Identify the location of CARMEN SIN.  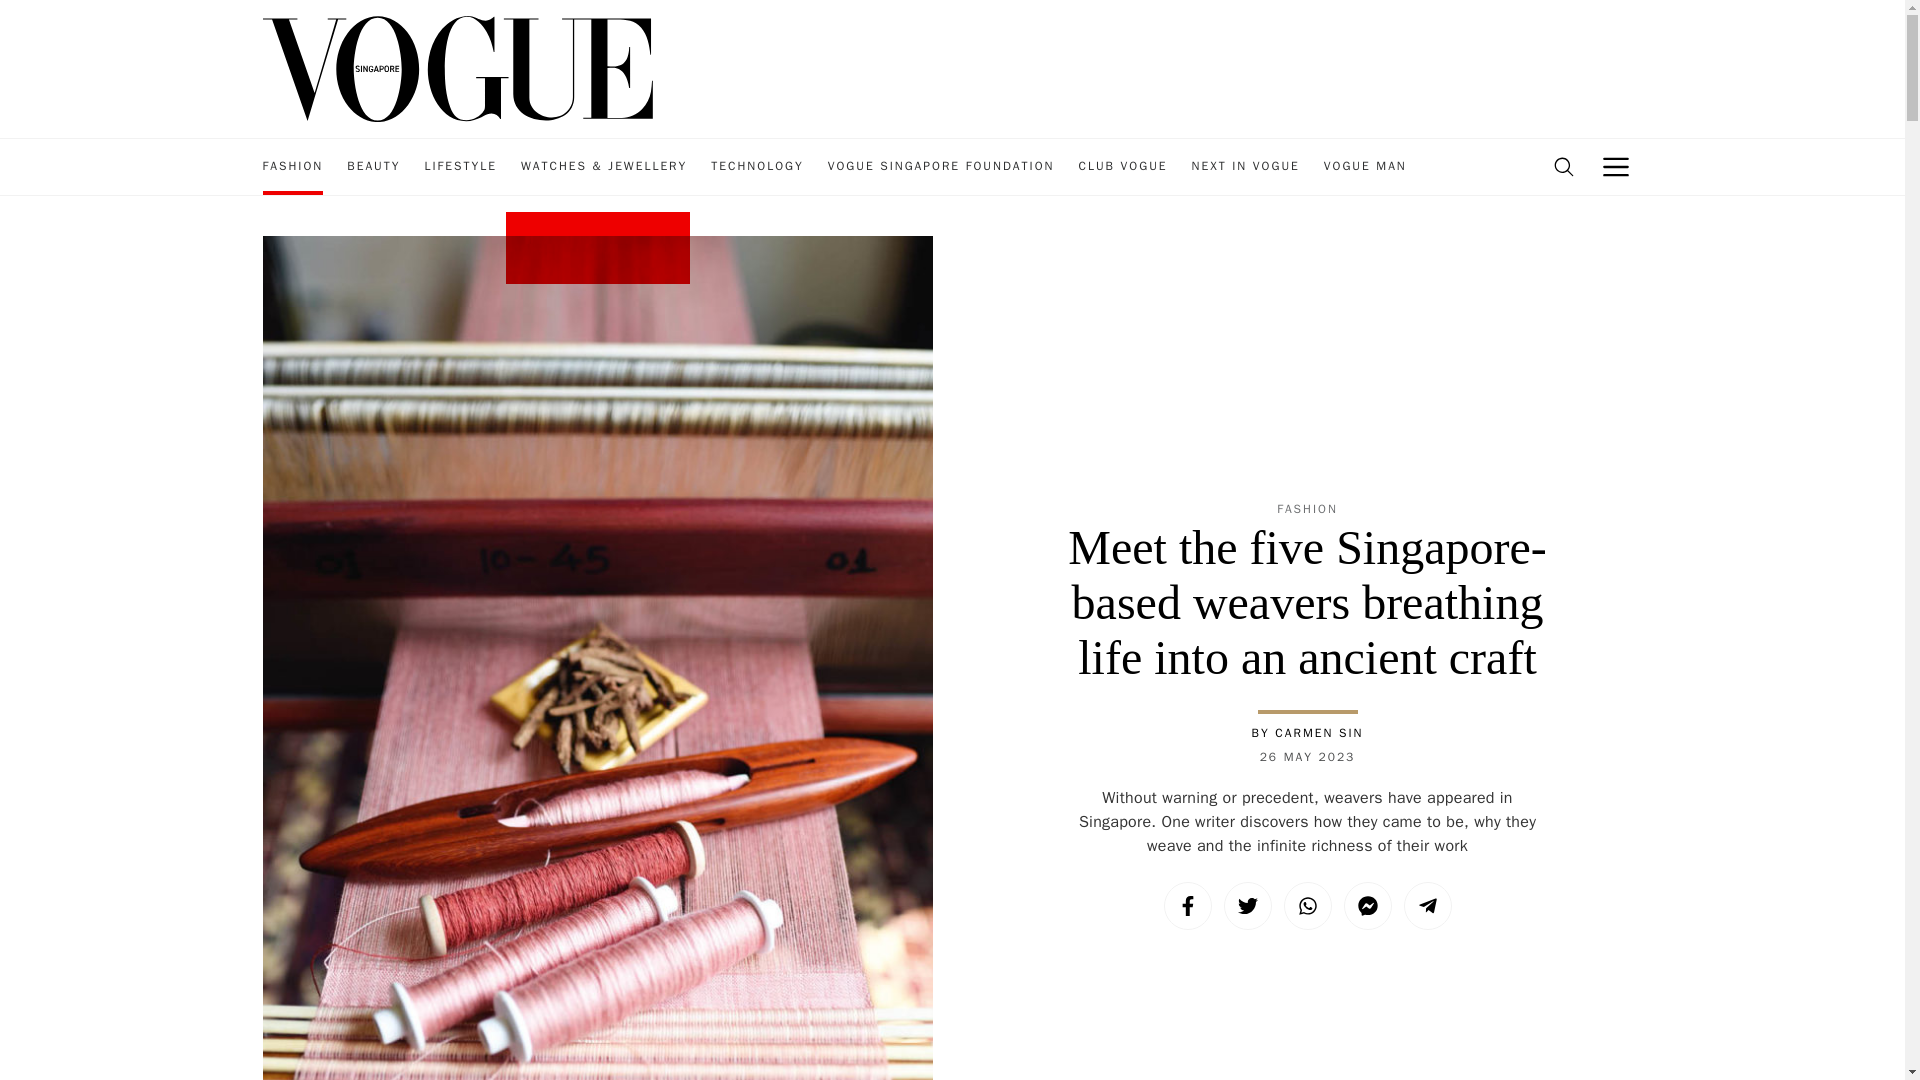
(1318, 732).